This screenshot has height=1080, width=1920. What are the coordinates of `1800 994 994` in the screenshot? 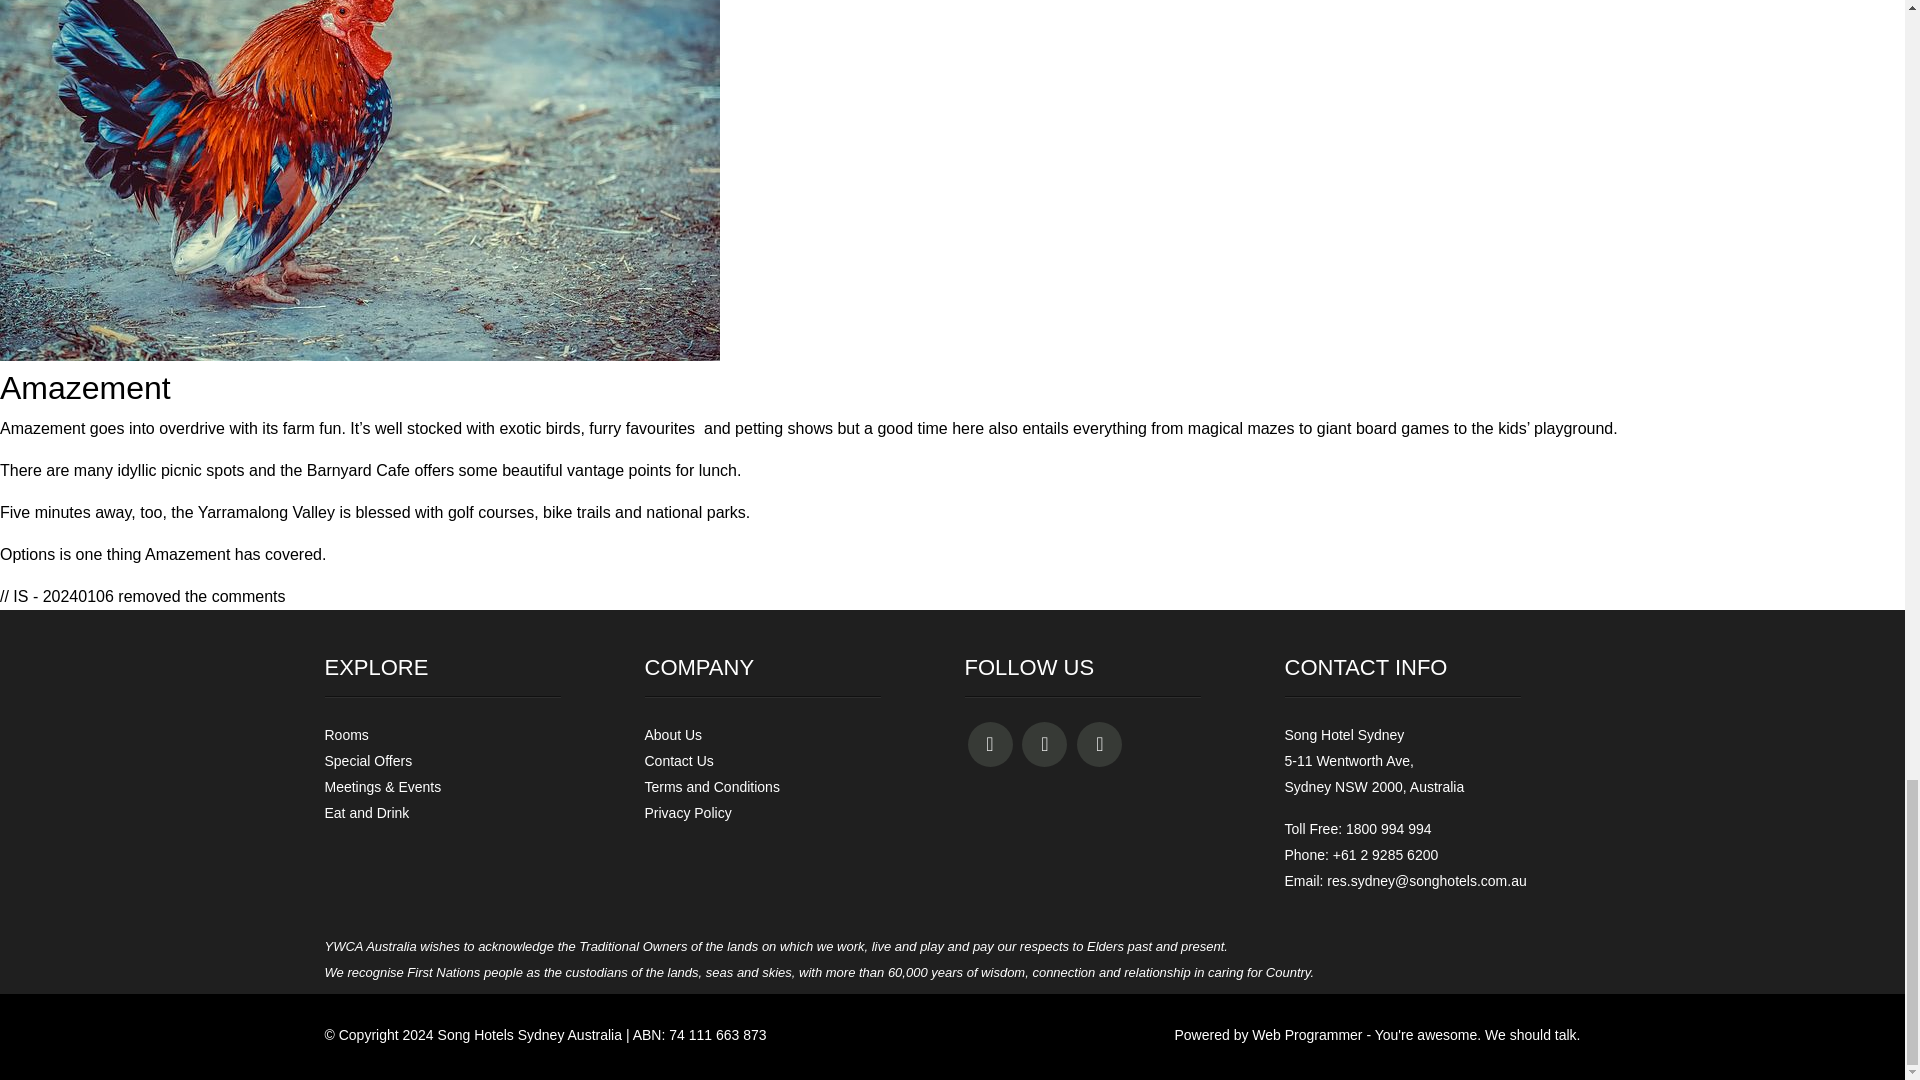 It's located at (1388, 828).